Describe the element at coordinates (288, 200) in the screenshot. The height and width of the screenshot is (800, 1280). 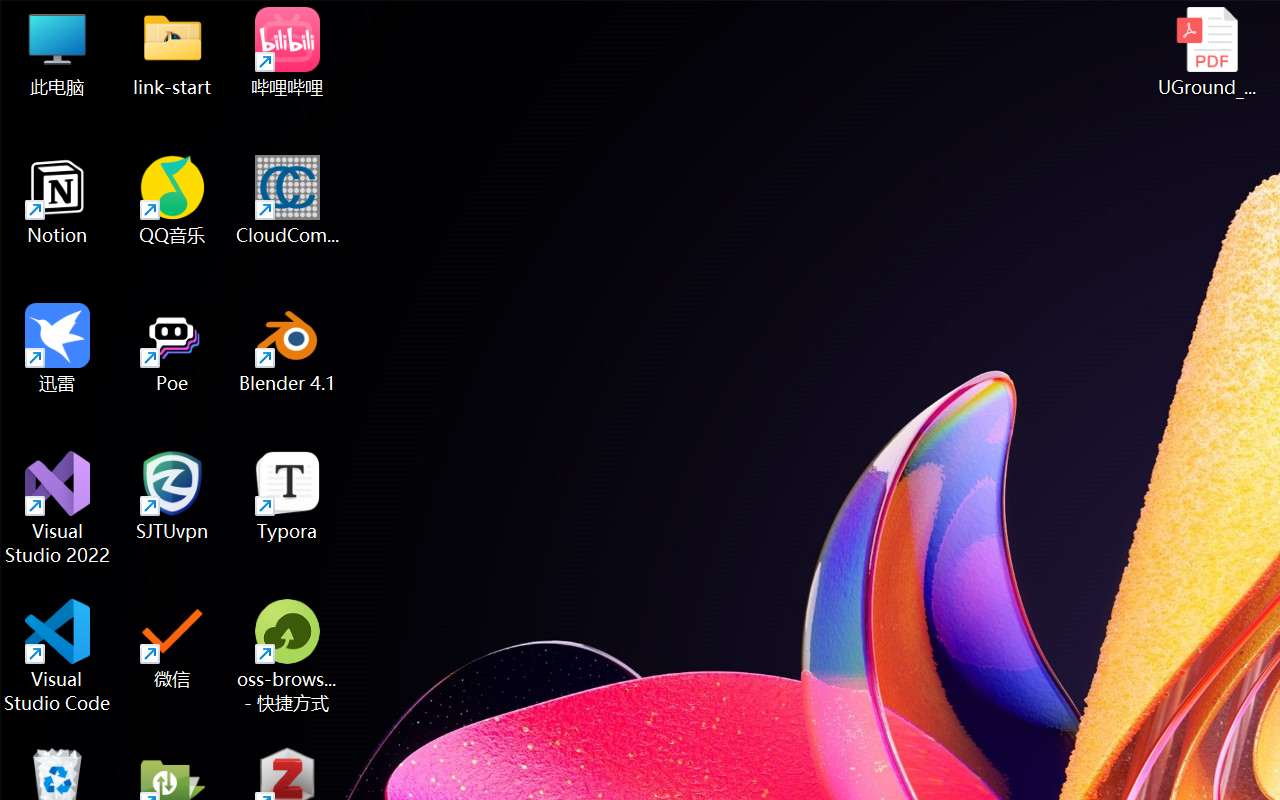
I see `CloudCompare` at that location.